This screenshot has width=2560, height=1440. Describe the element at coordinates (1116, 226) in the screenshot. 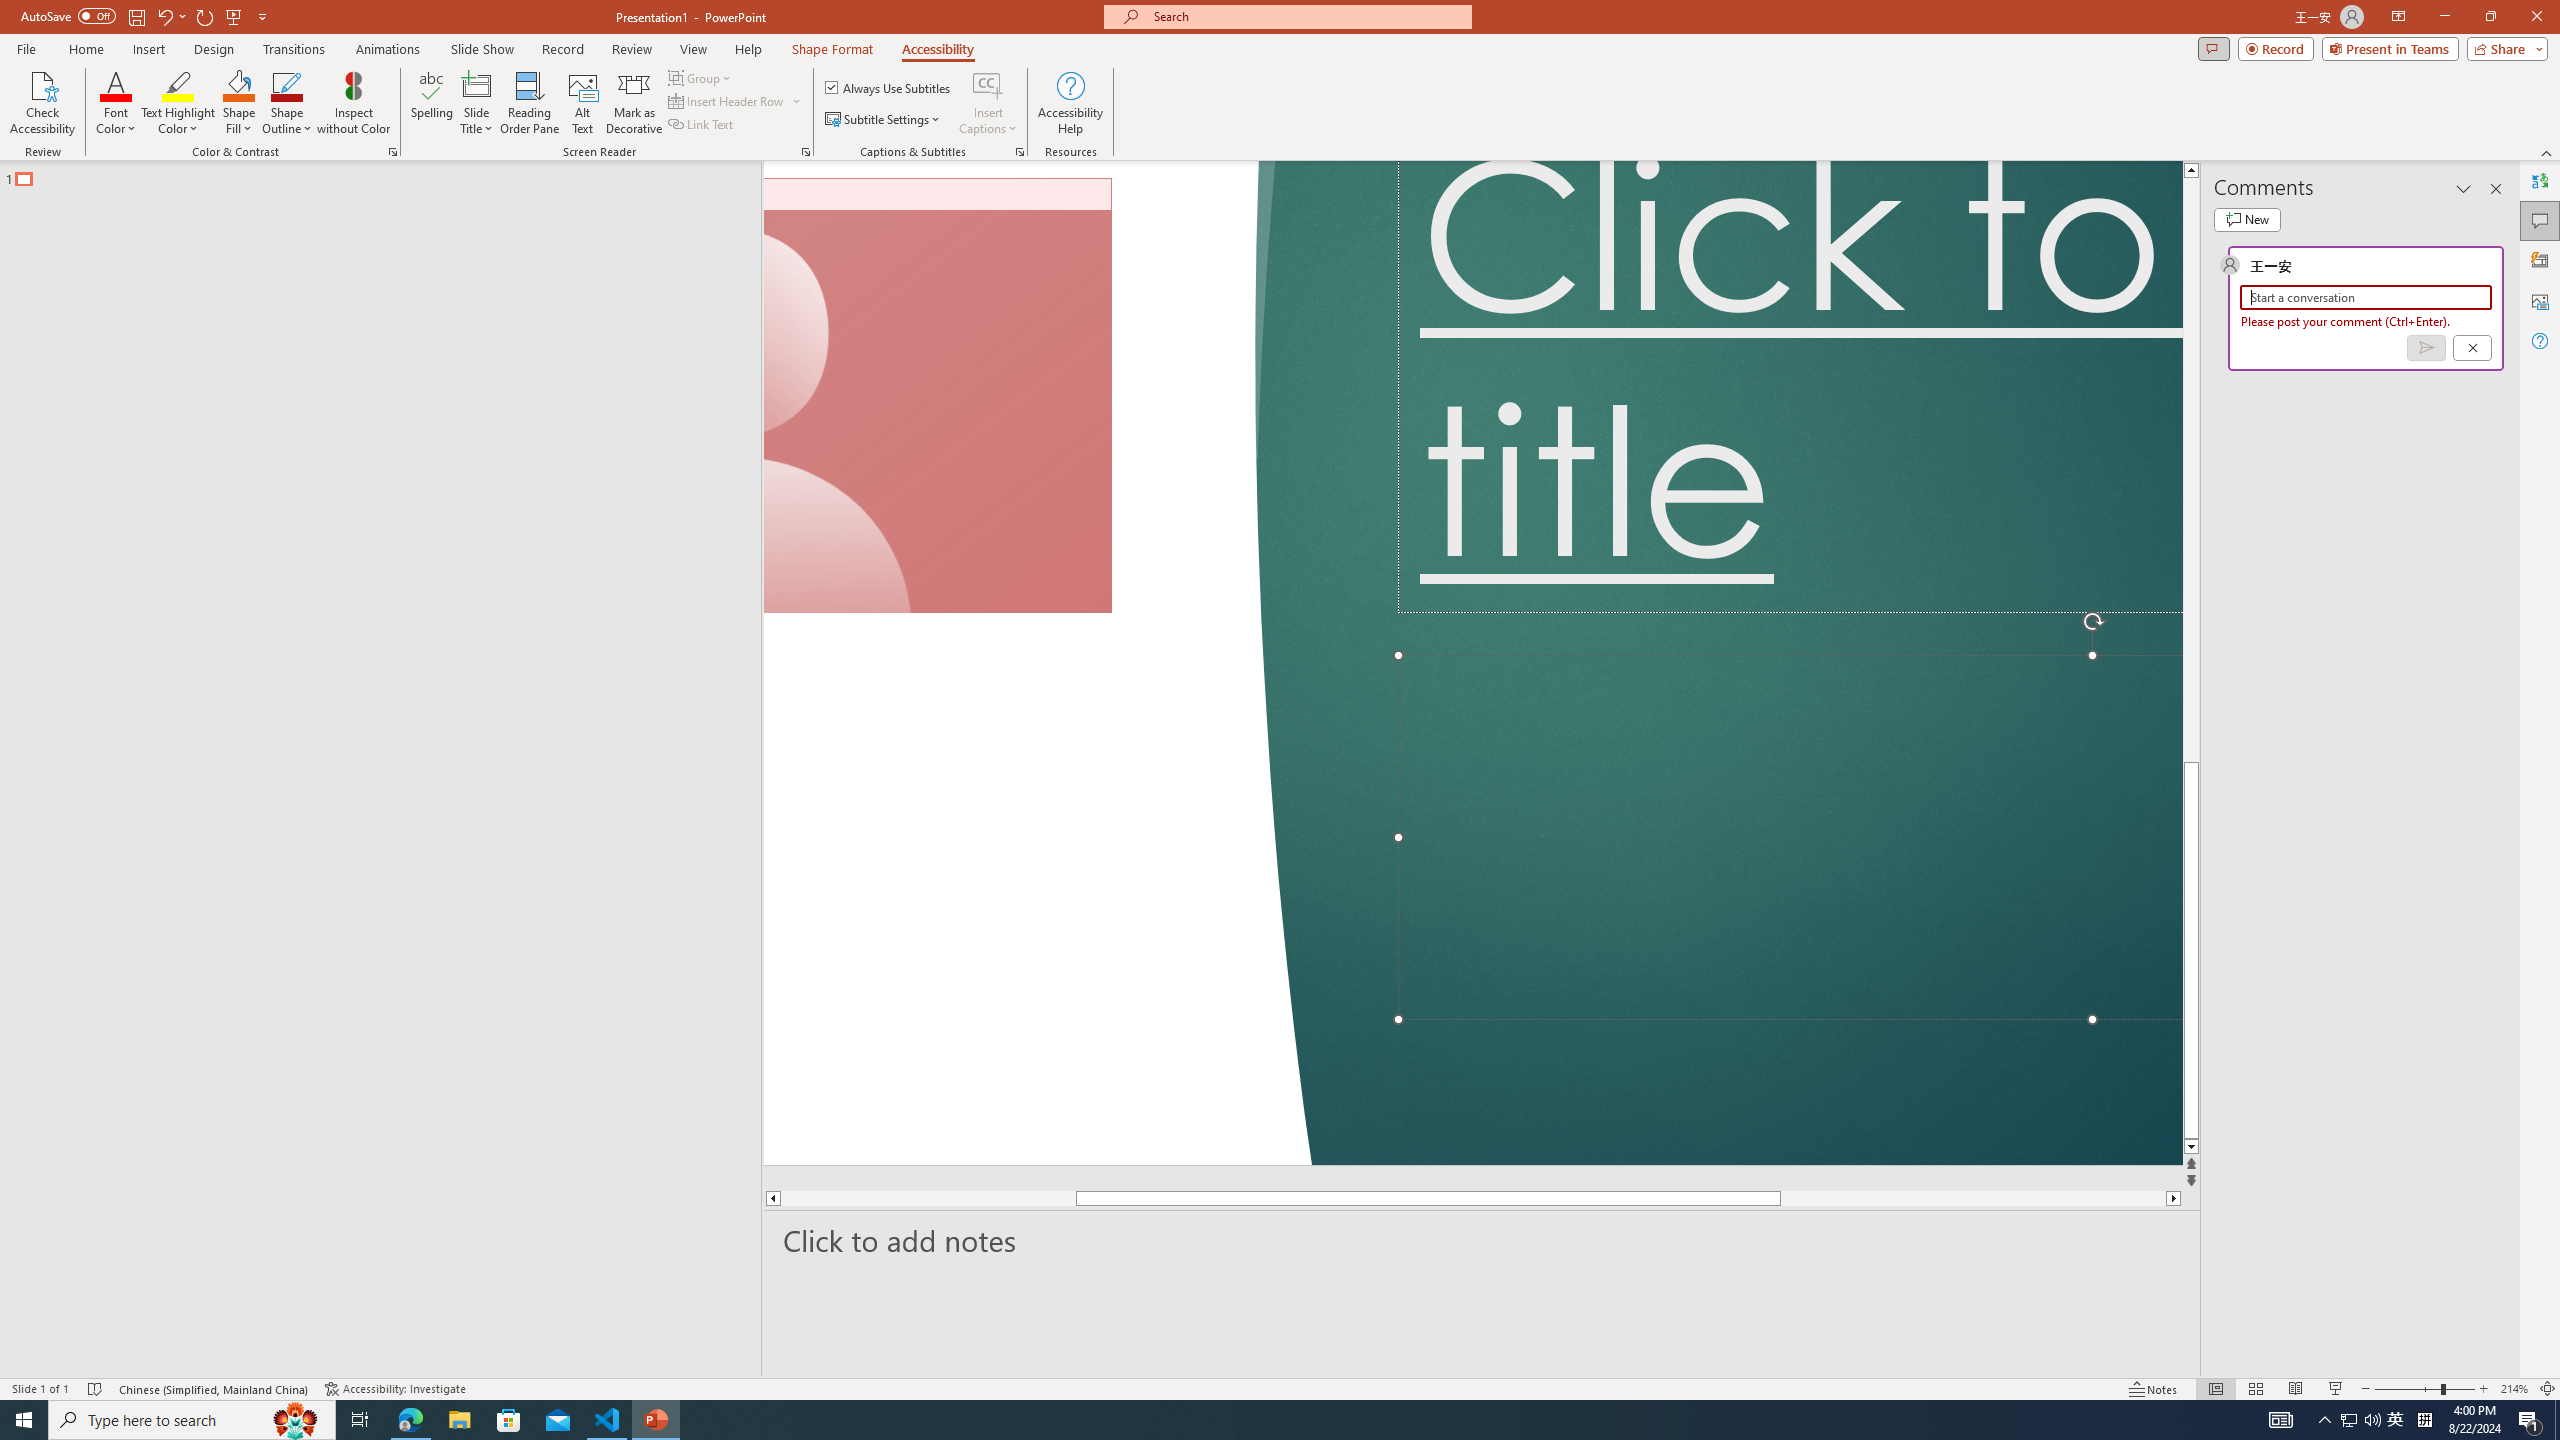

I see `Paragraph...` at that location.